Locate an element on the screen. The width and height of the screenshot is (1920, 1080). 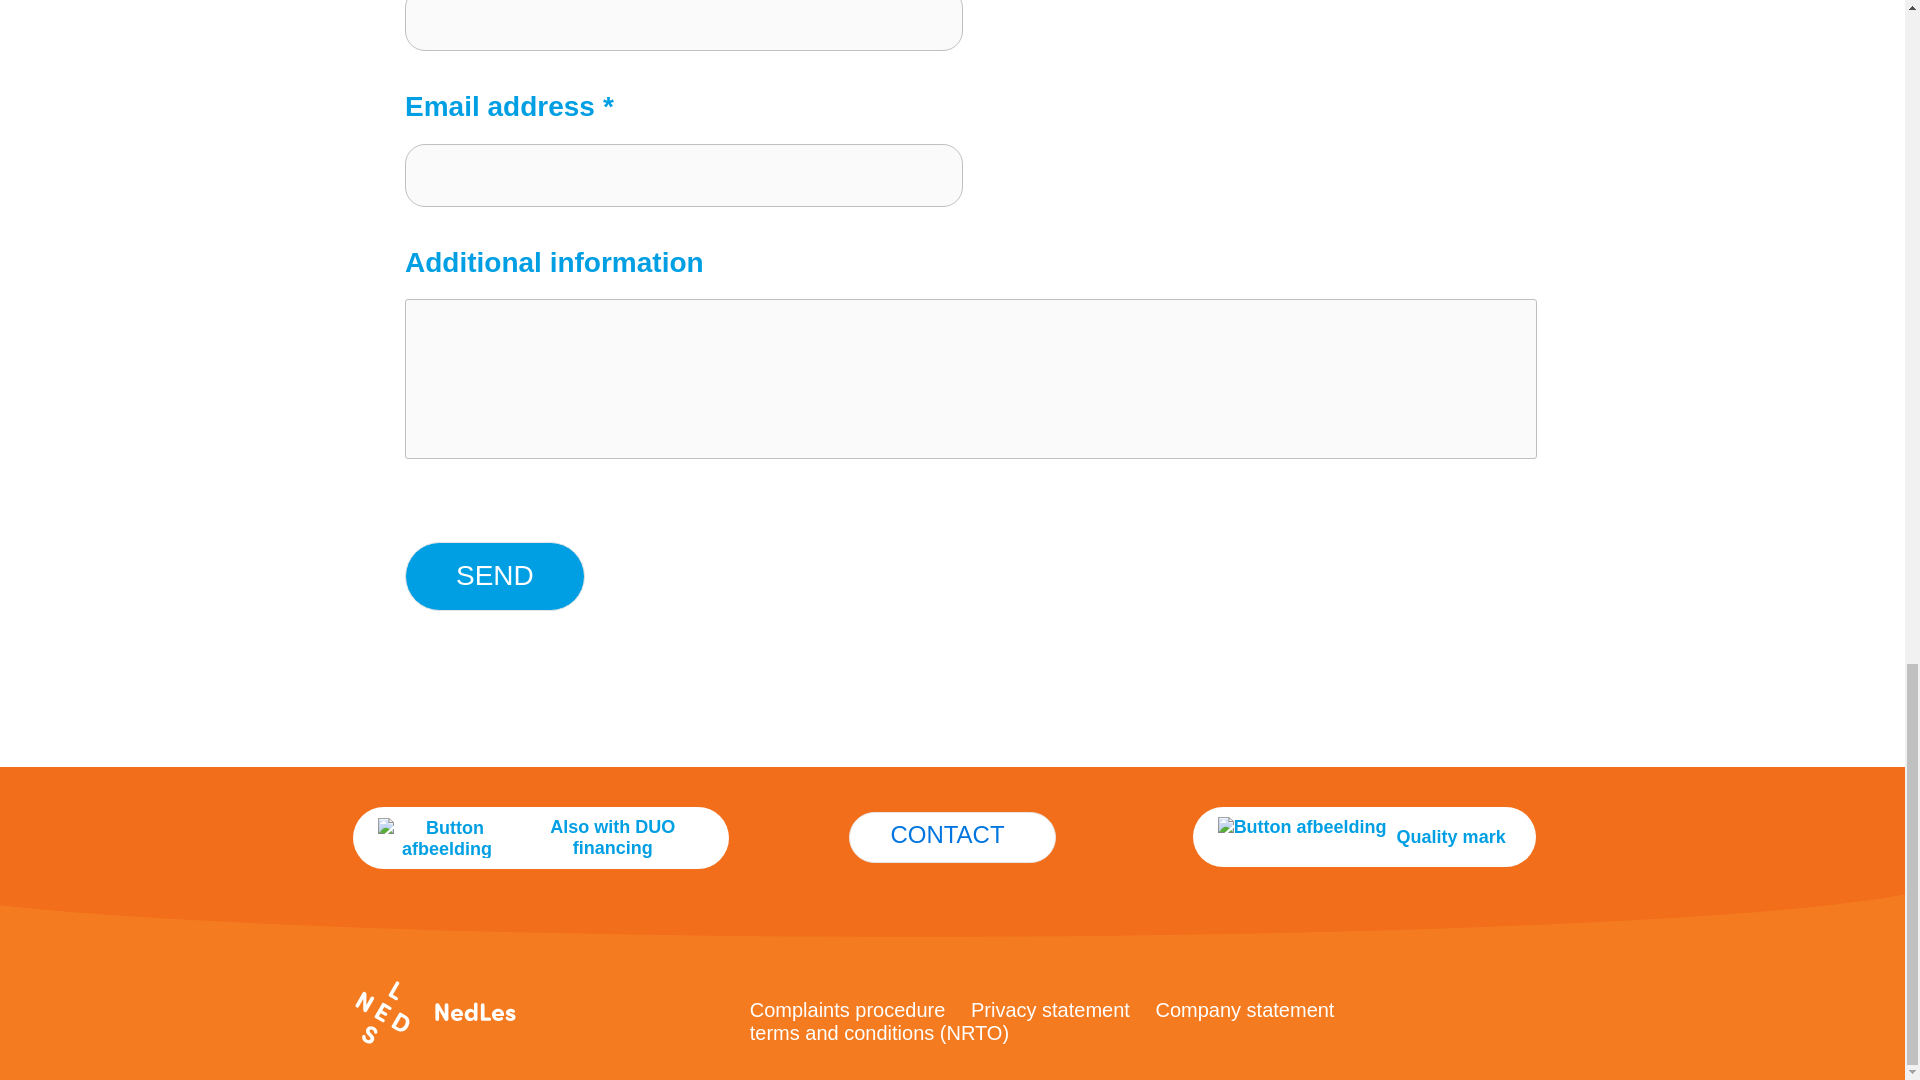
CONTACT is located at coordinates (951, 836).